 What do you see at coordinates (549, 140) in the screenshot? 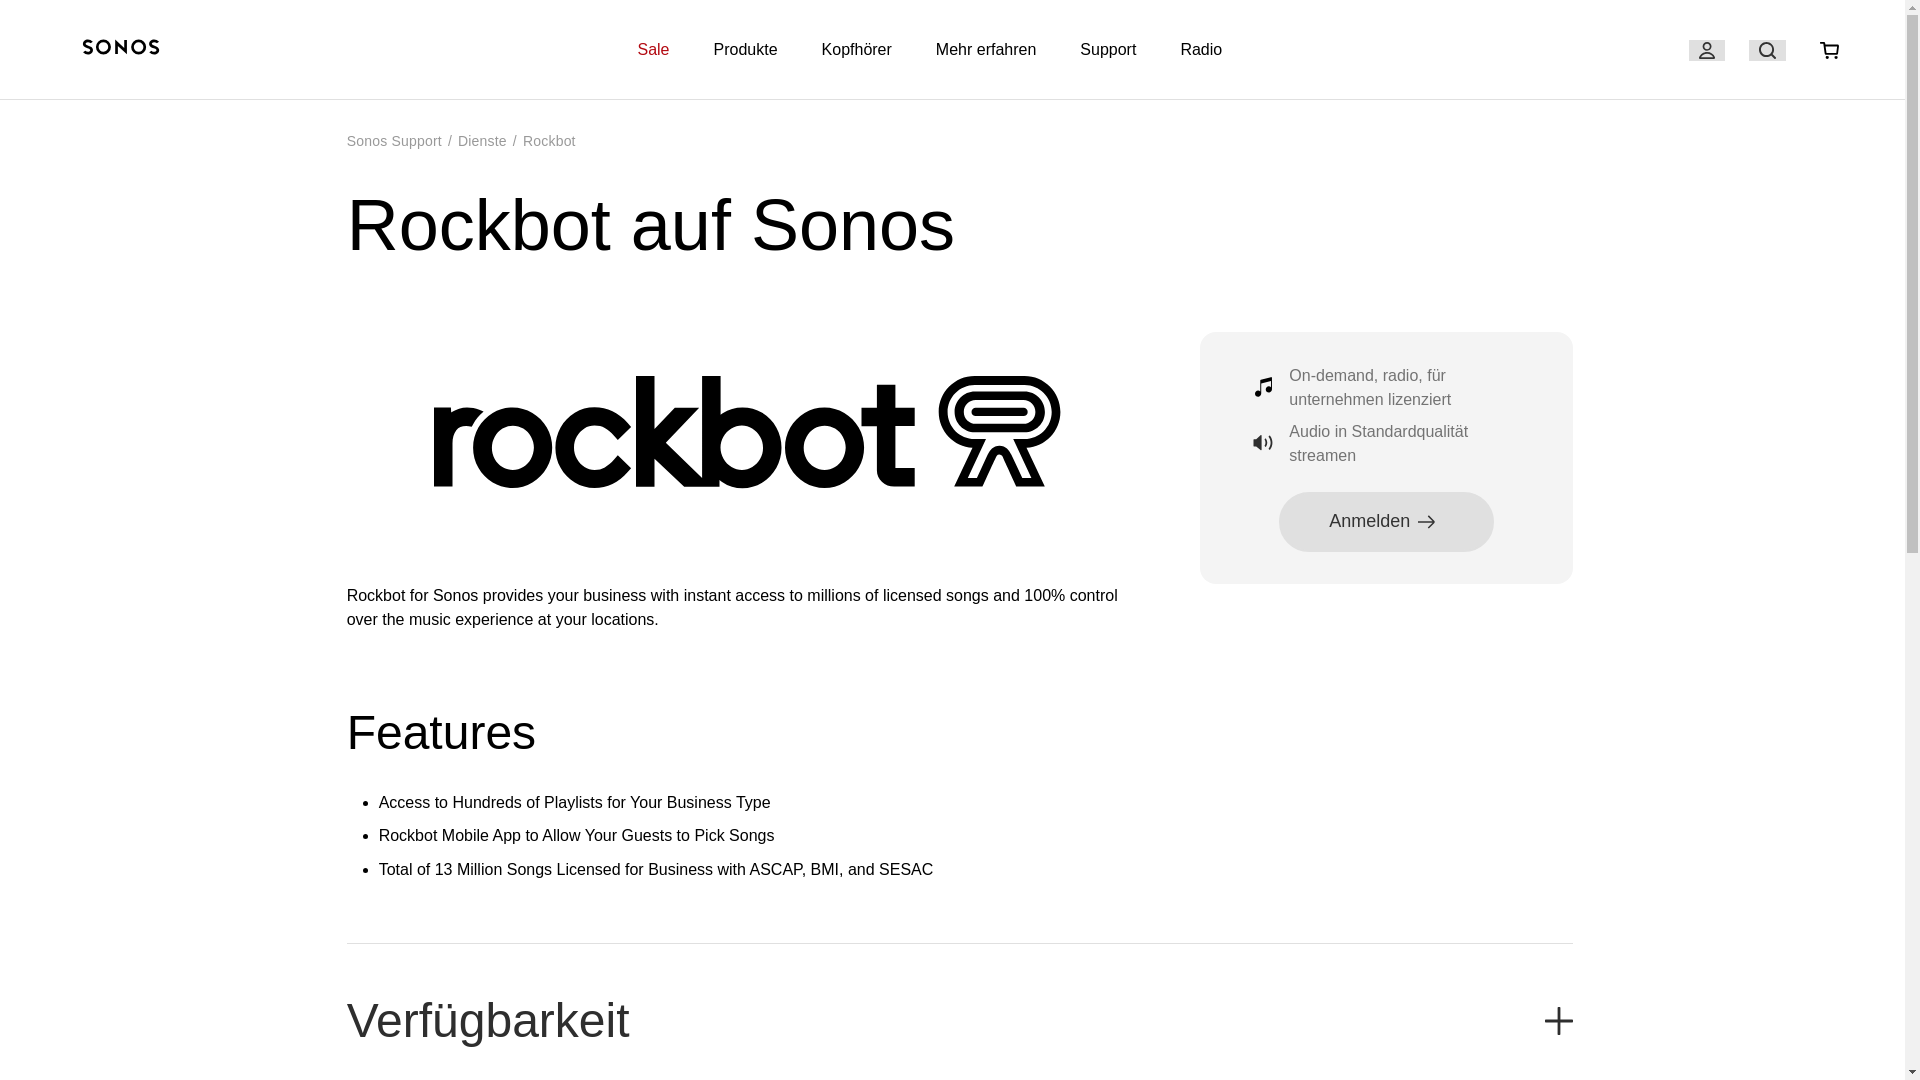
I see `Rockbot` at bounding box center [549, 140].